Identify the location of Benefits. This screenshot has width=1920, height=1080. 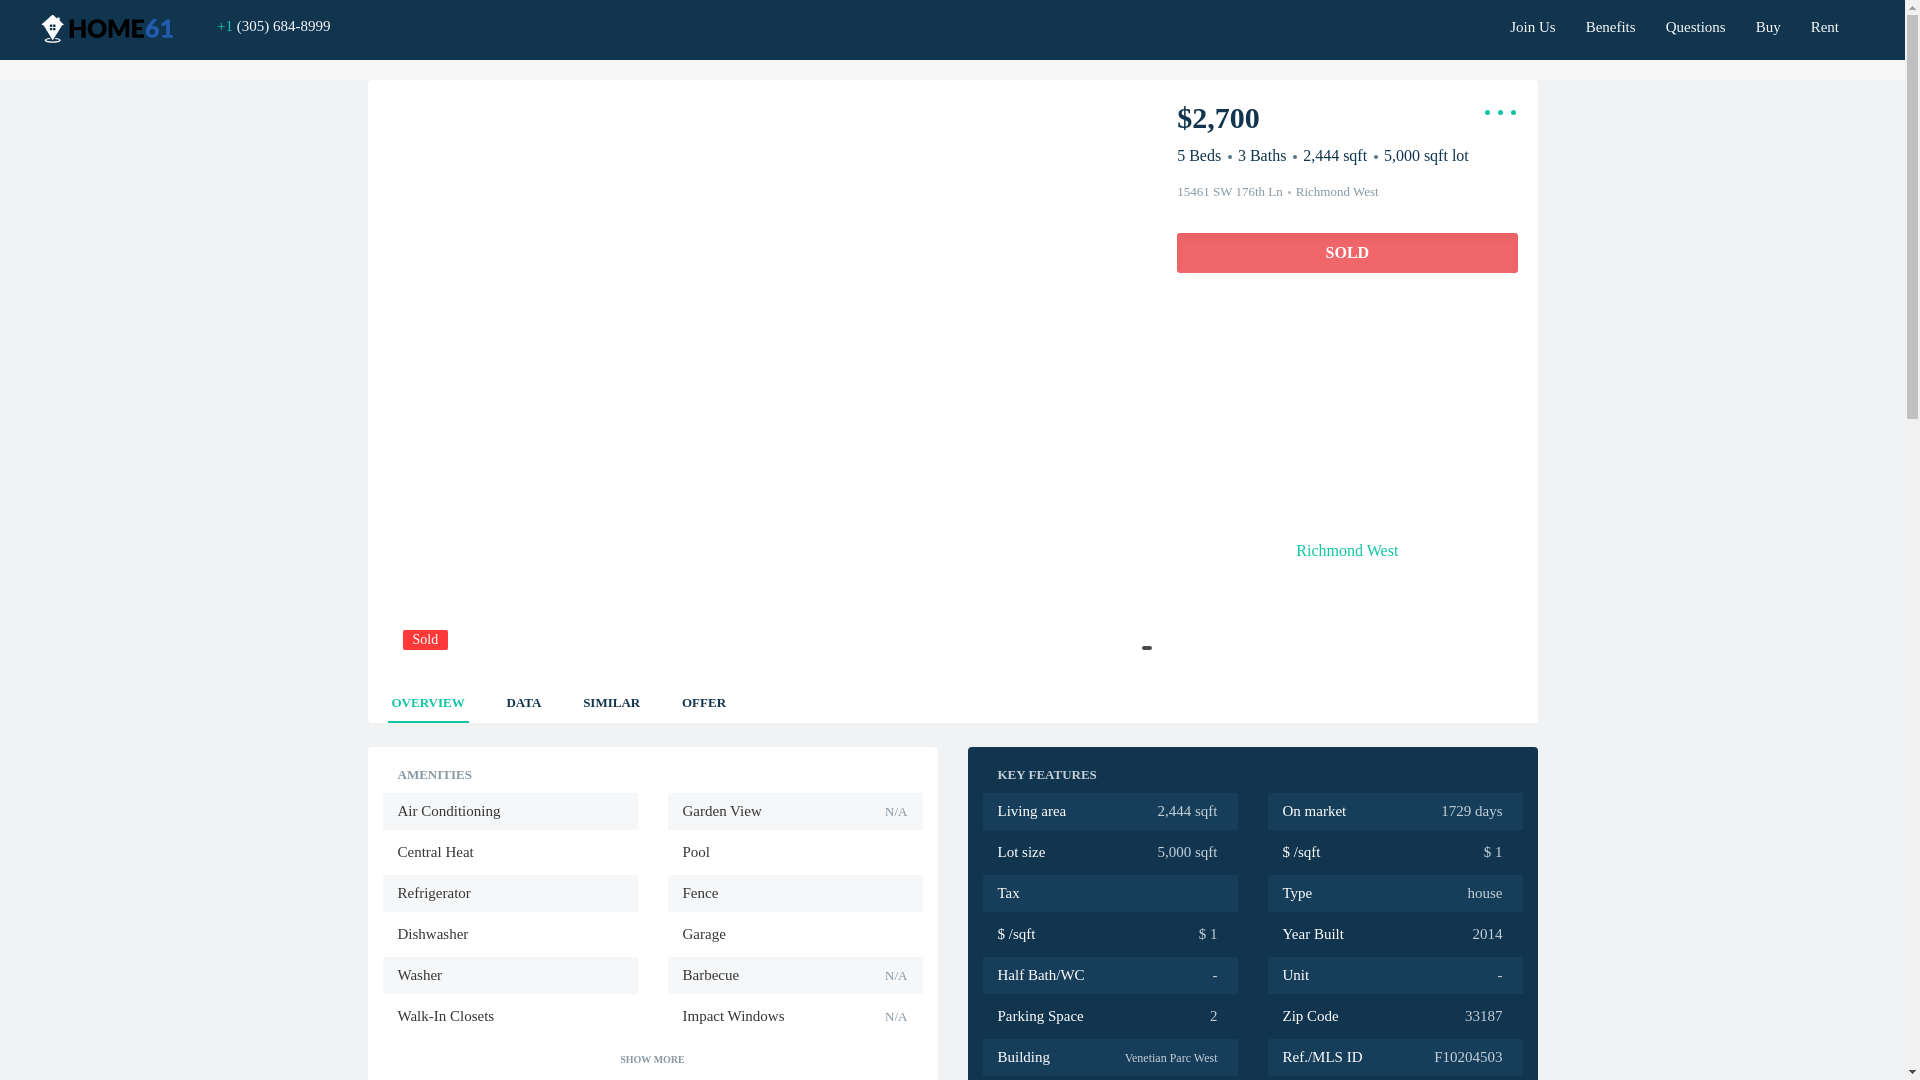
(1610, 20).